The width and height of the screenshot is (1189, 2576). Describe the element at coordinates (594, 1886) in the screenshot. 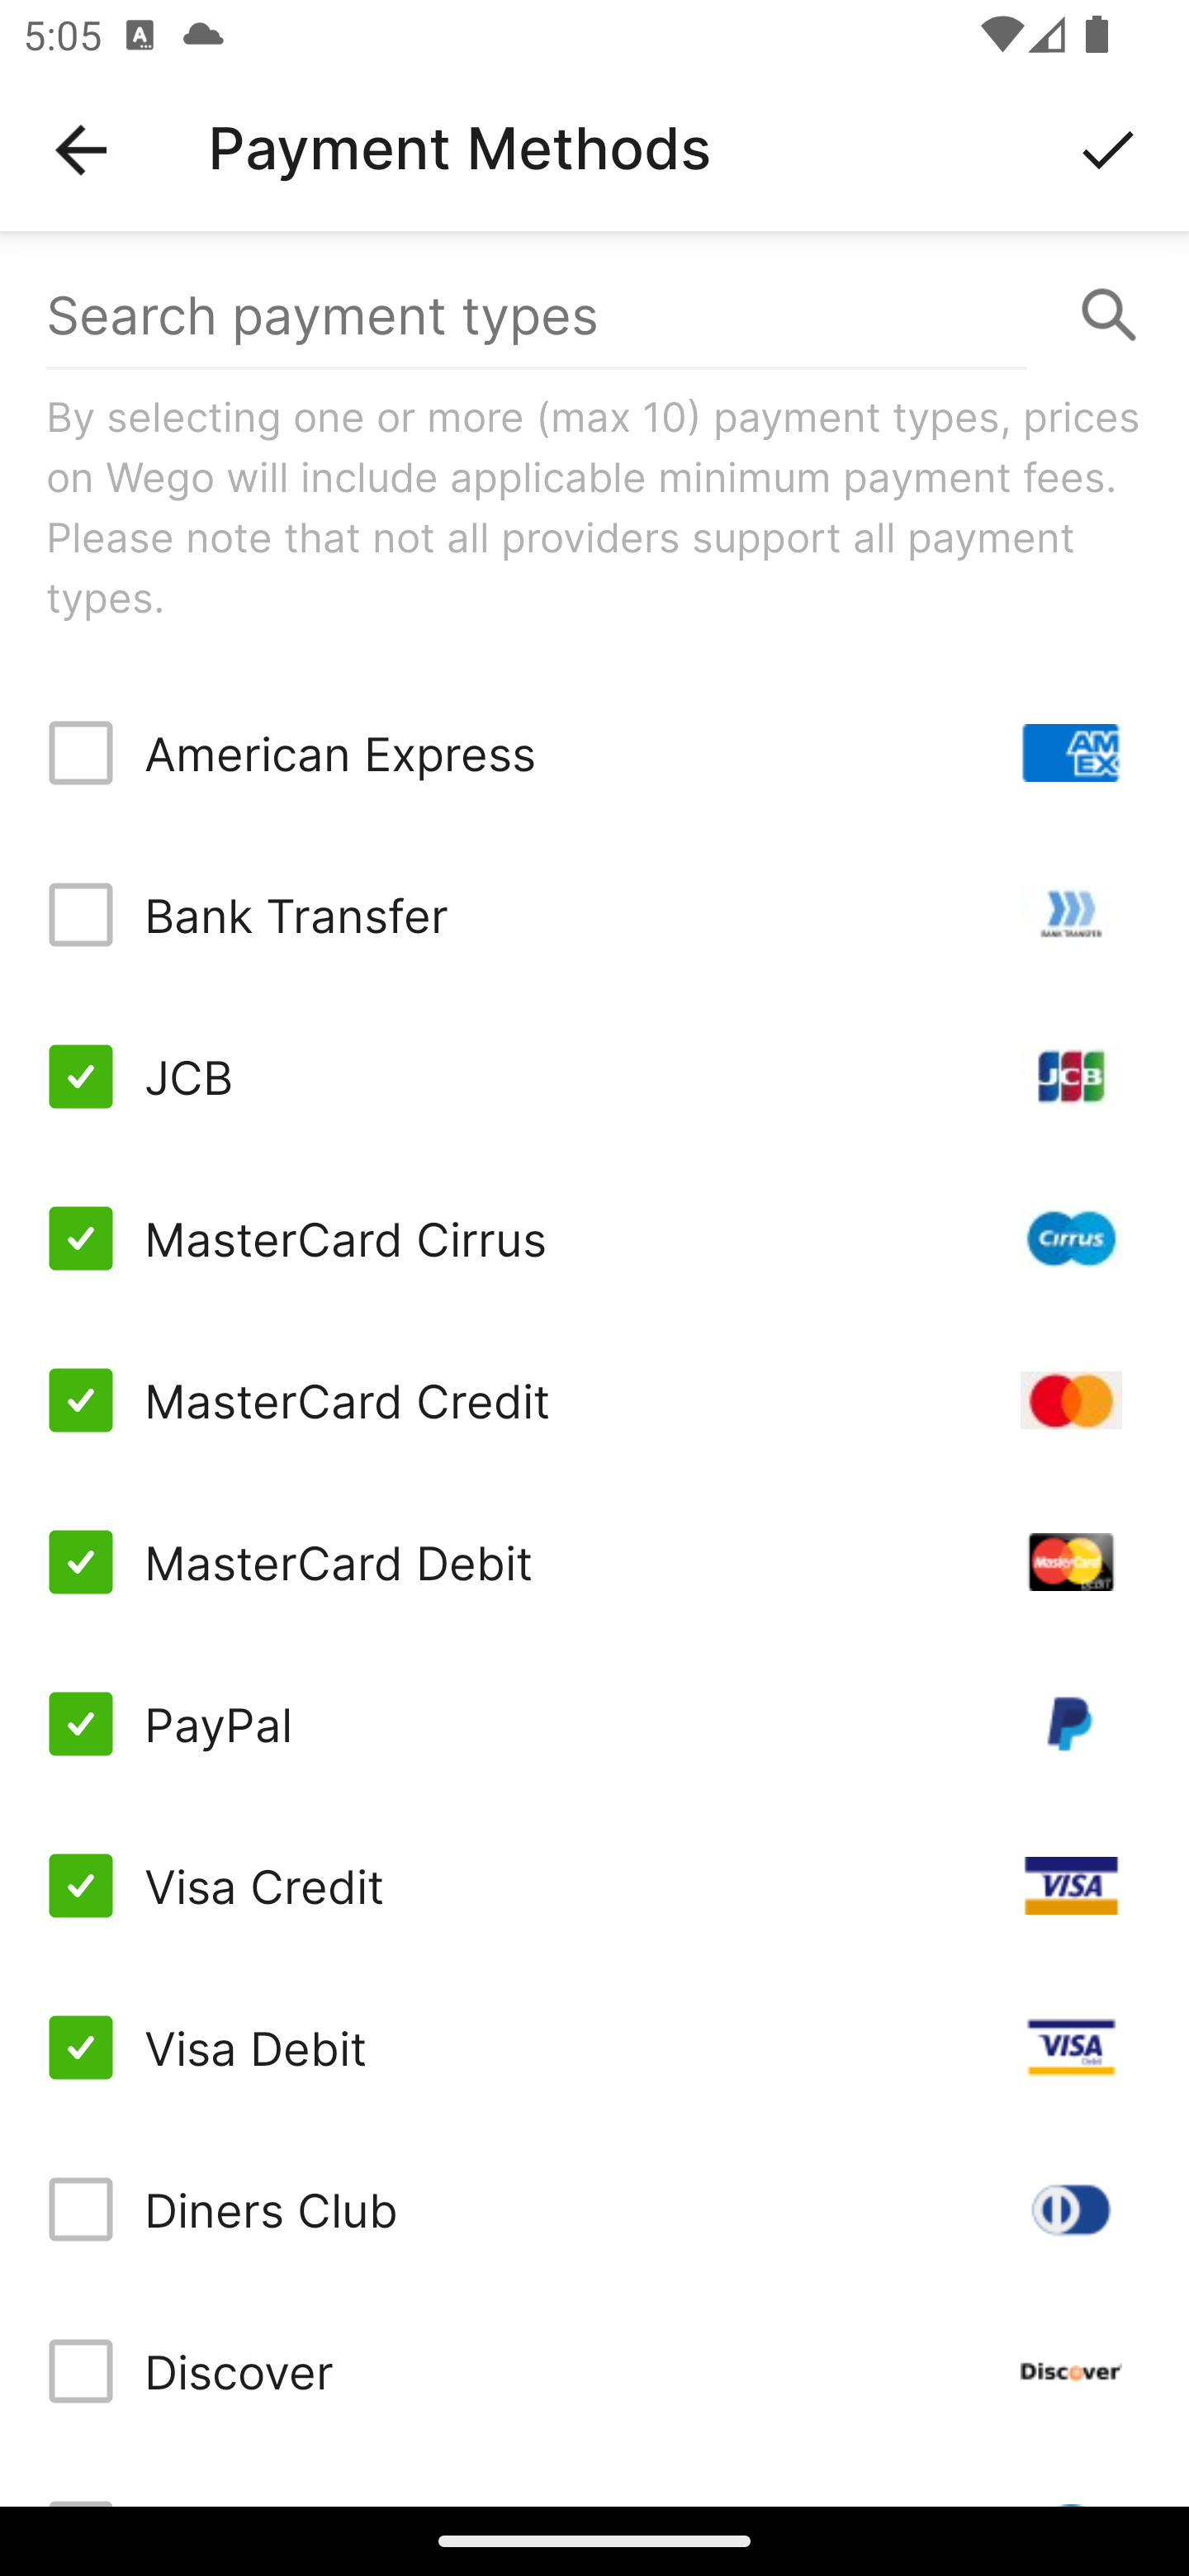

I see `Visa Credit` at that location.